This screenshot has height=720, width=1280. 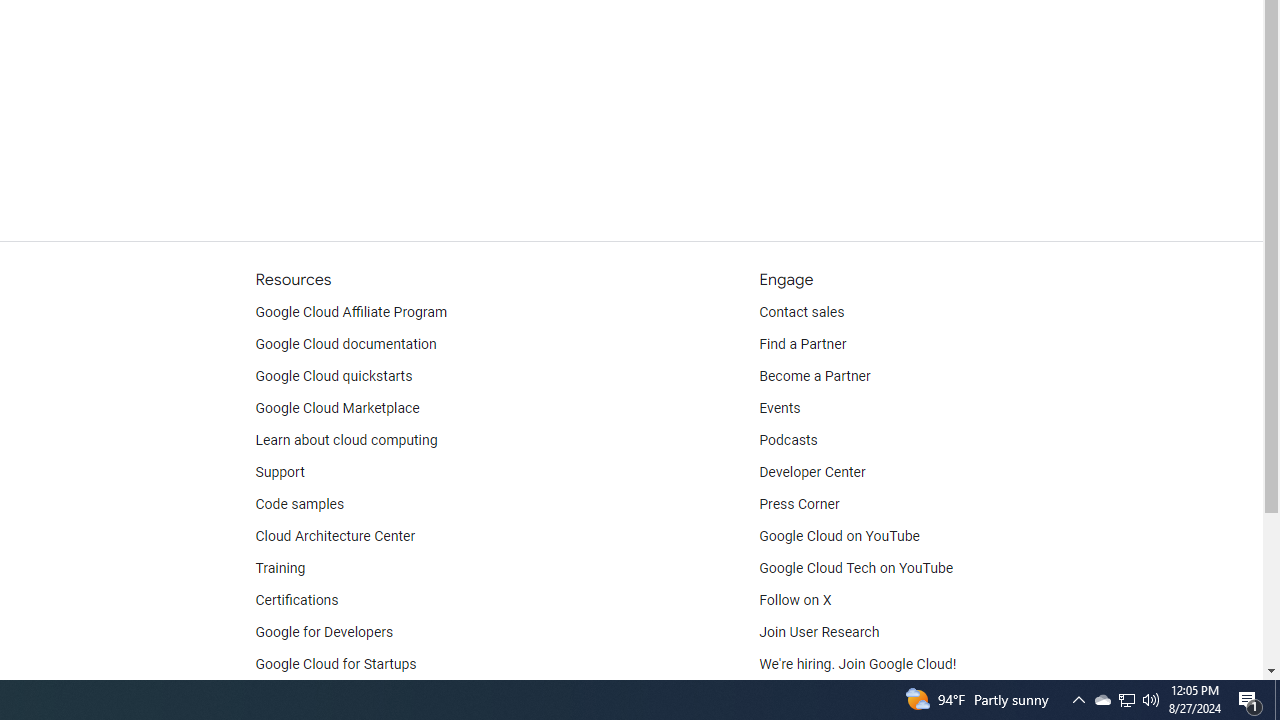 I want to click on Find a Partner, so click(x=803, y=344).